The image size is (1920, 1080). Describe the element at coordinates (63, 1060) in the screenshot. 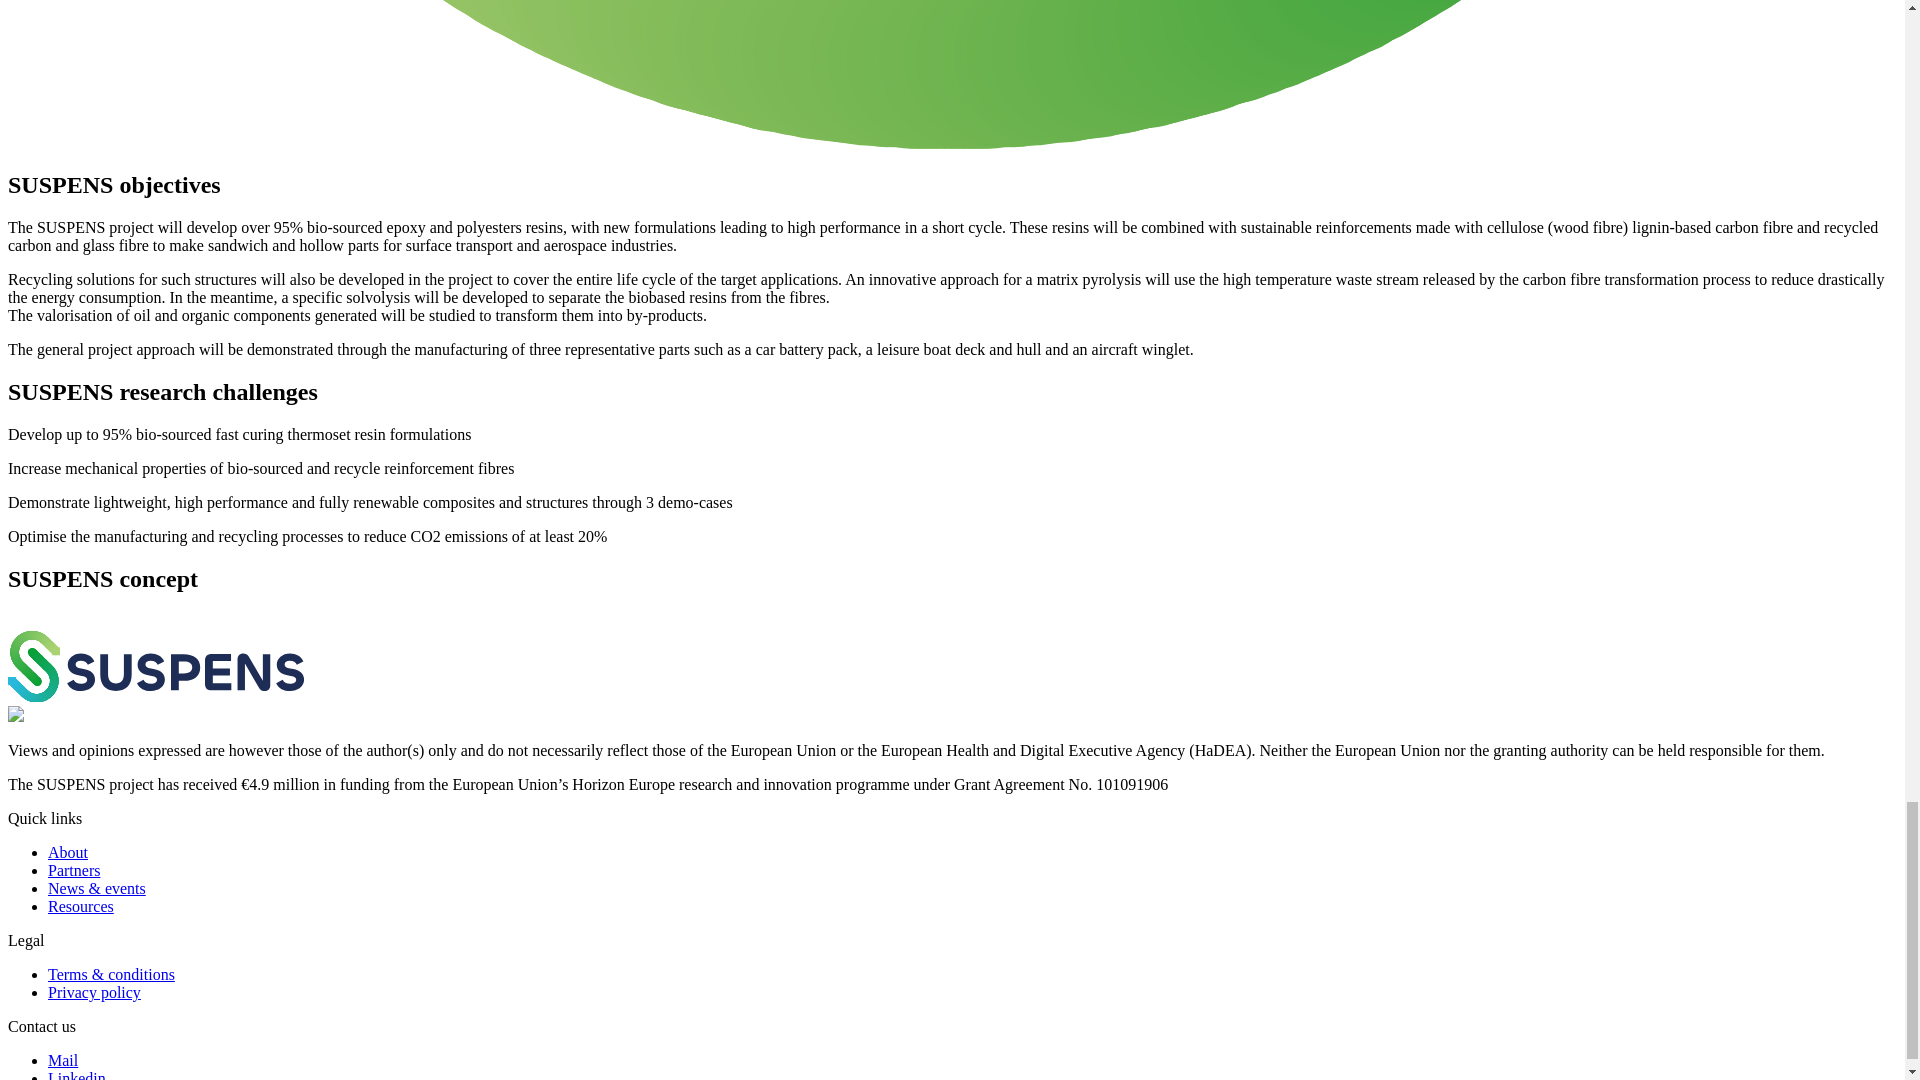

I see `Mail` at that location.